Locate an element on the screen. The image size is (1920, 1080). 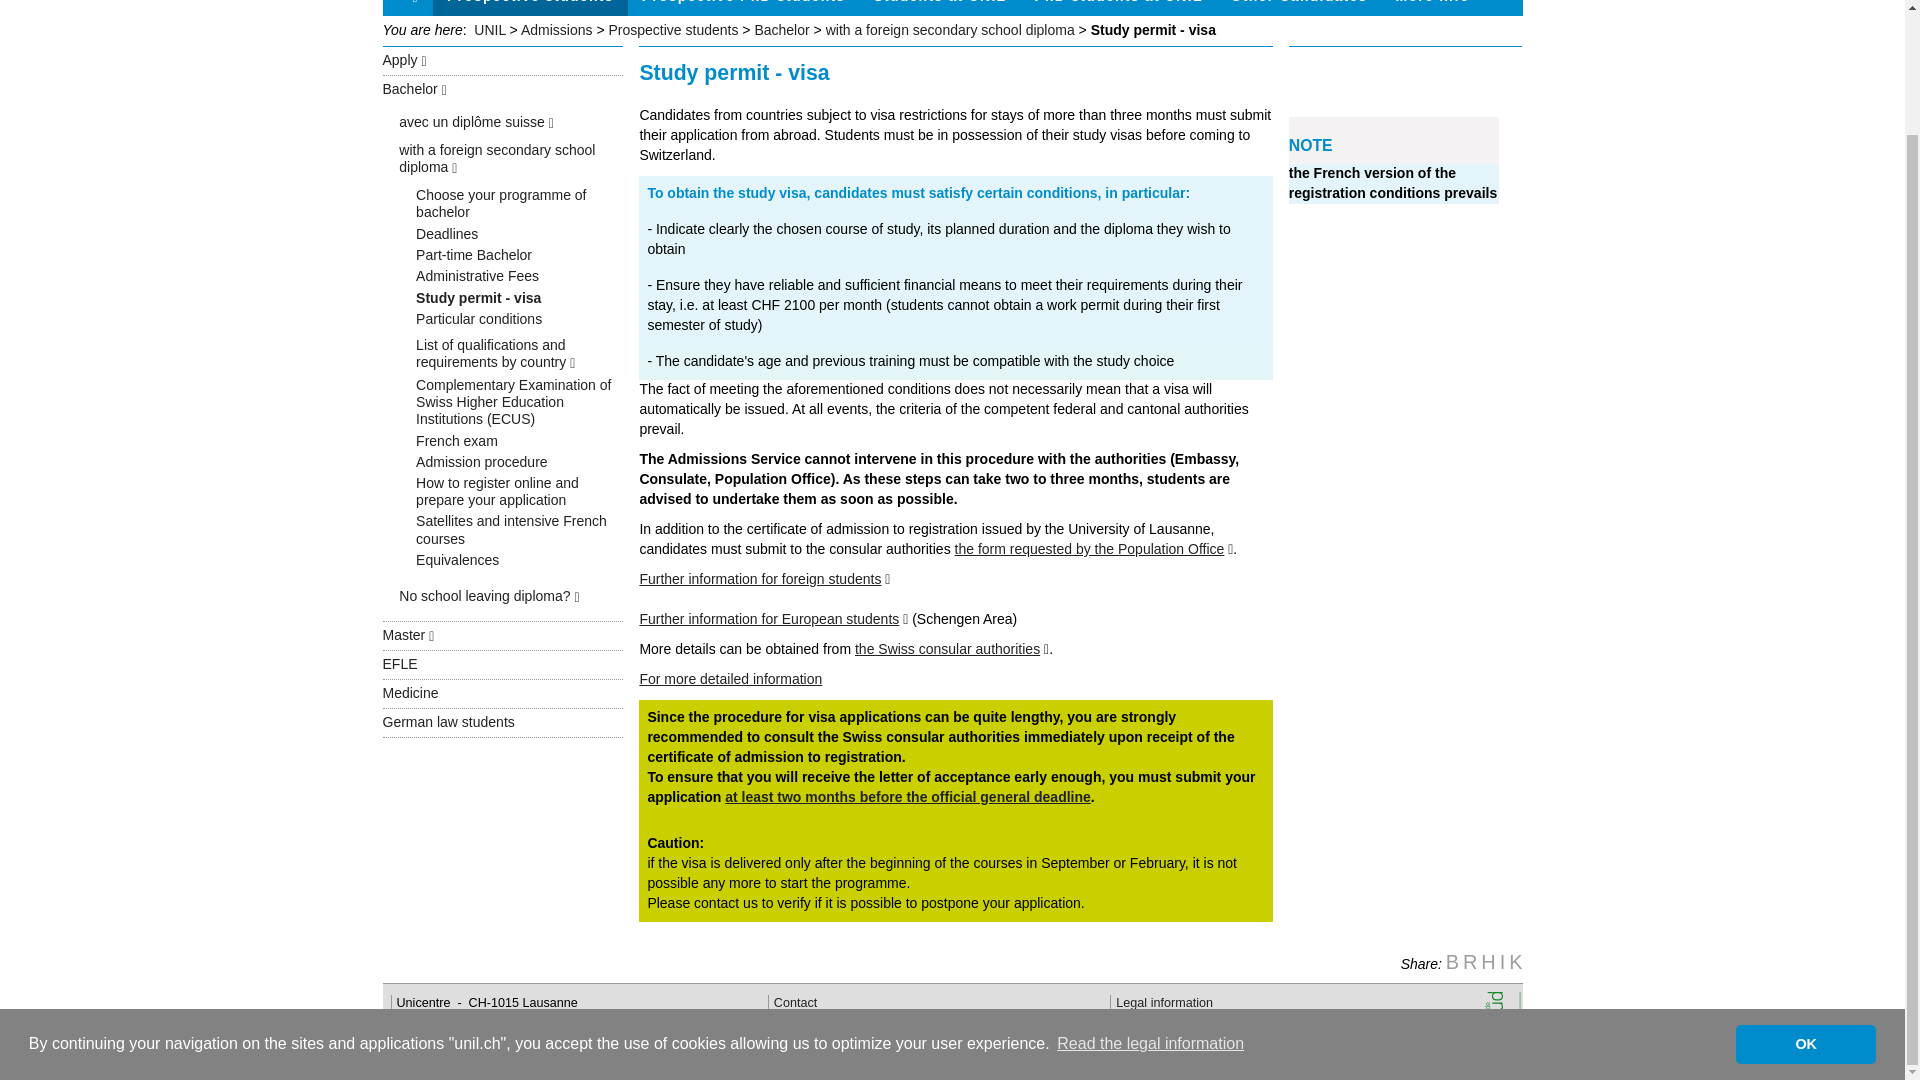
Read the legal information is located at coordinates (1150, 904).